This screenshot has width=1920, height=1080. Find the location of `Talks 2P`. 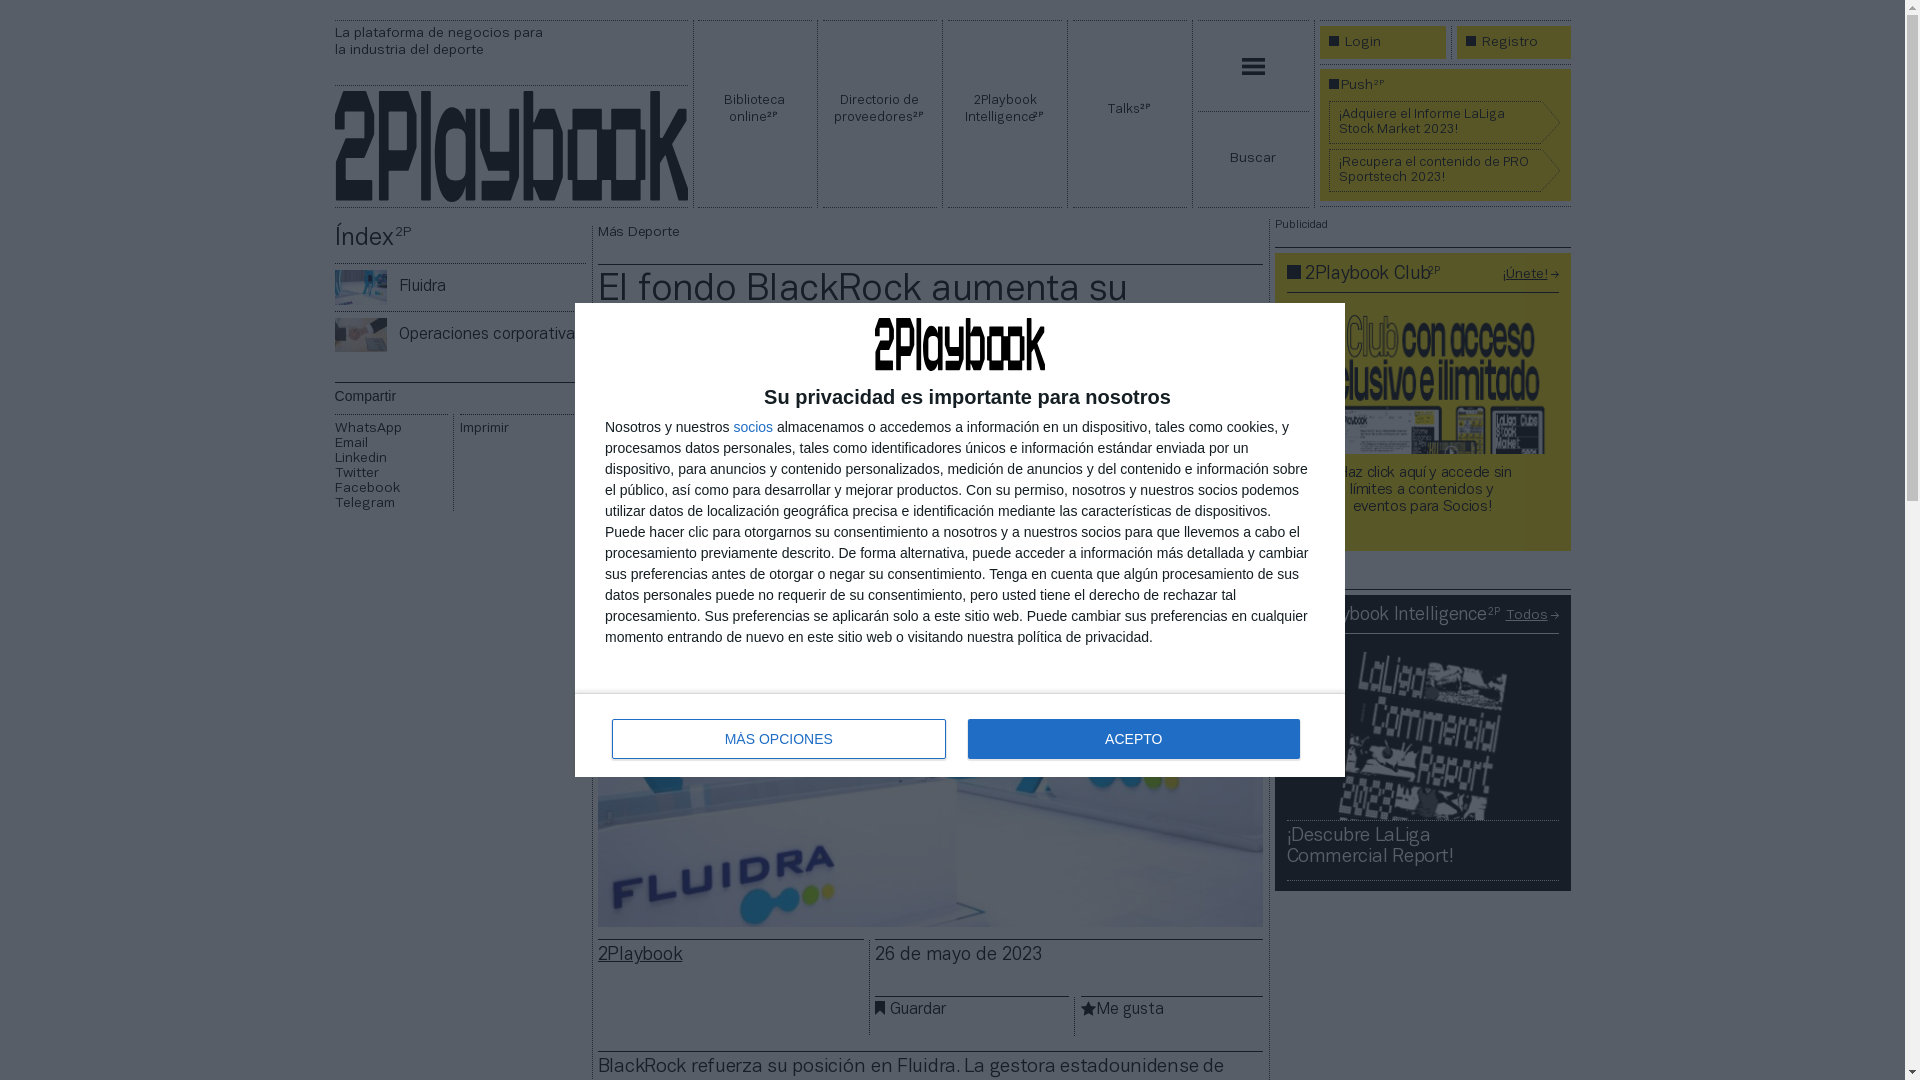

Talks 2P is located at coordinates (1130, 114).